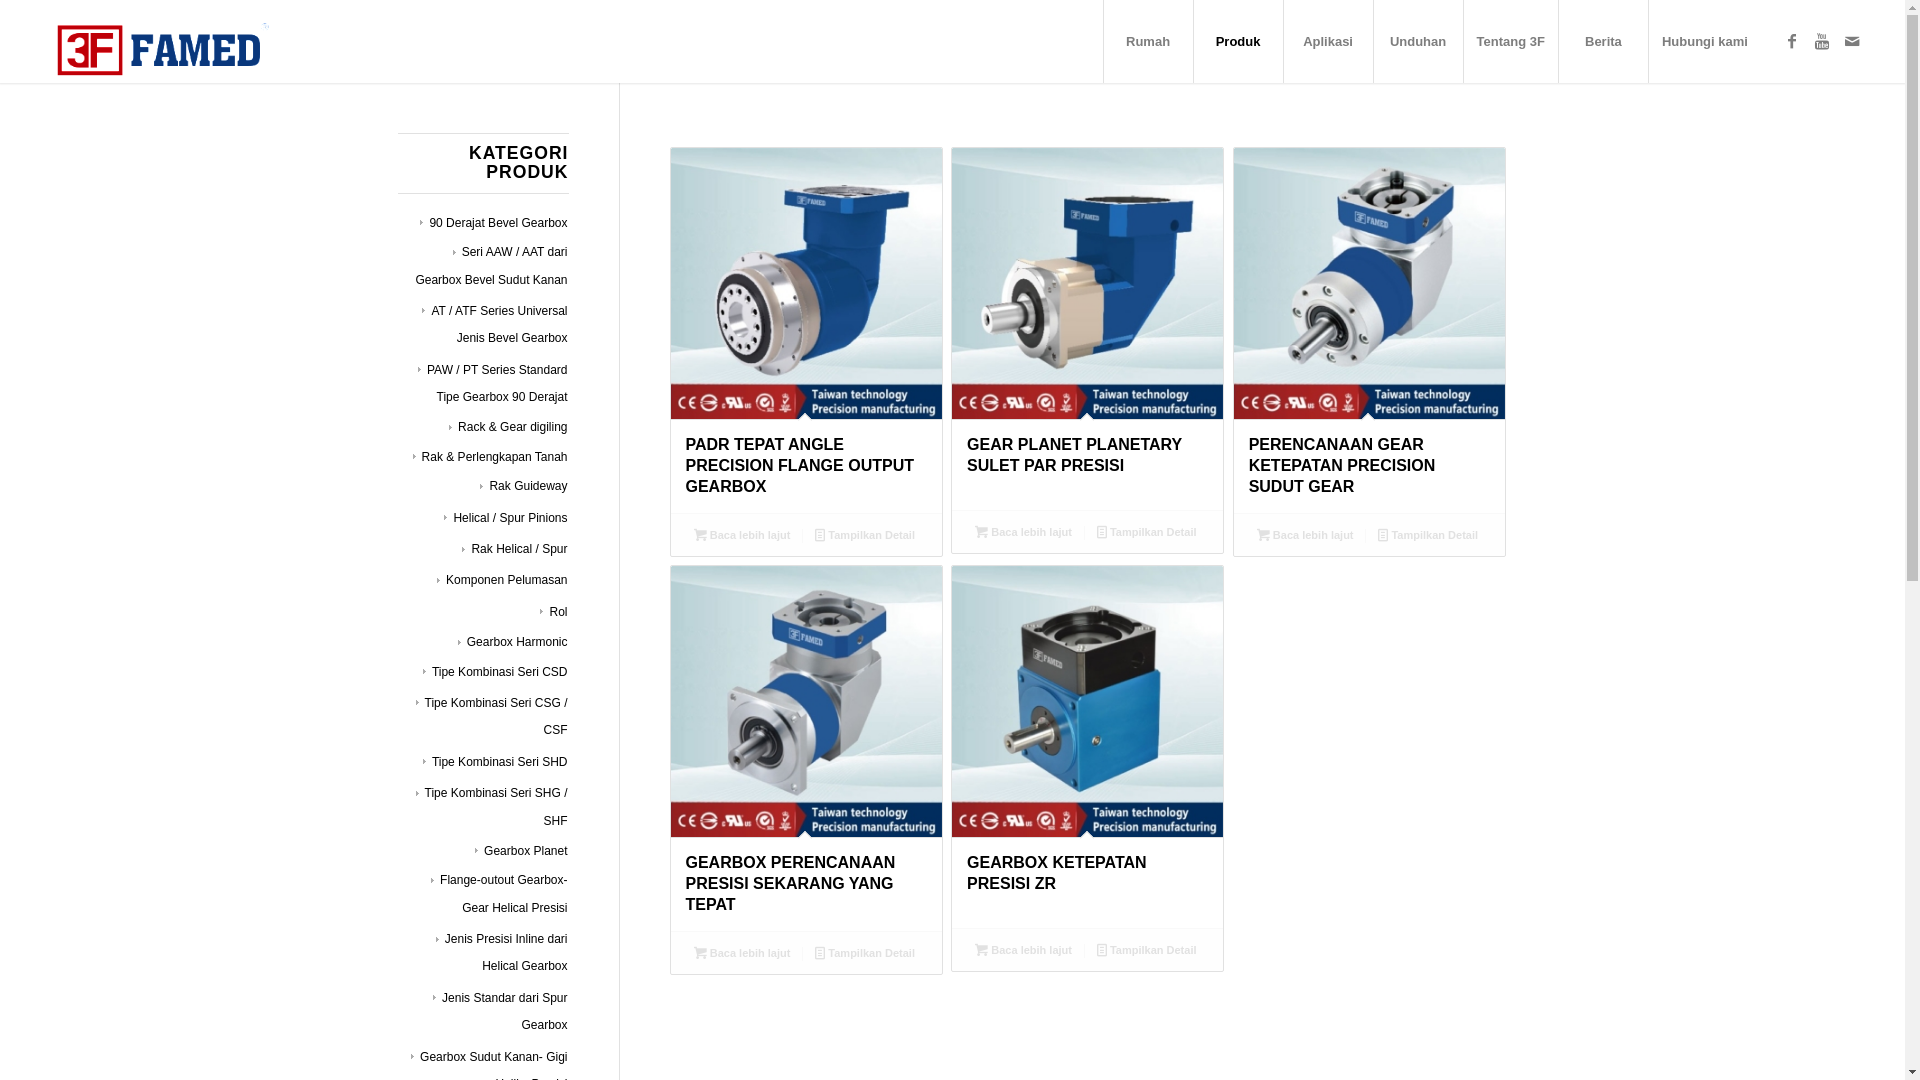  What do you see at coordinates (524, 486) in the screenshot?
I see `Rak Guideway` at bounding box center [524, 486].